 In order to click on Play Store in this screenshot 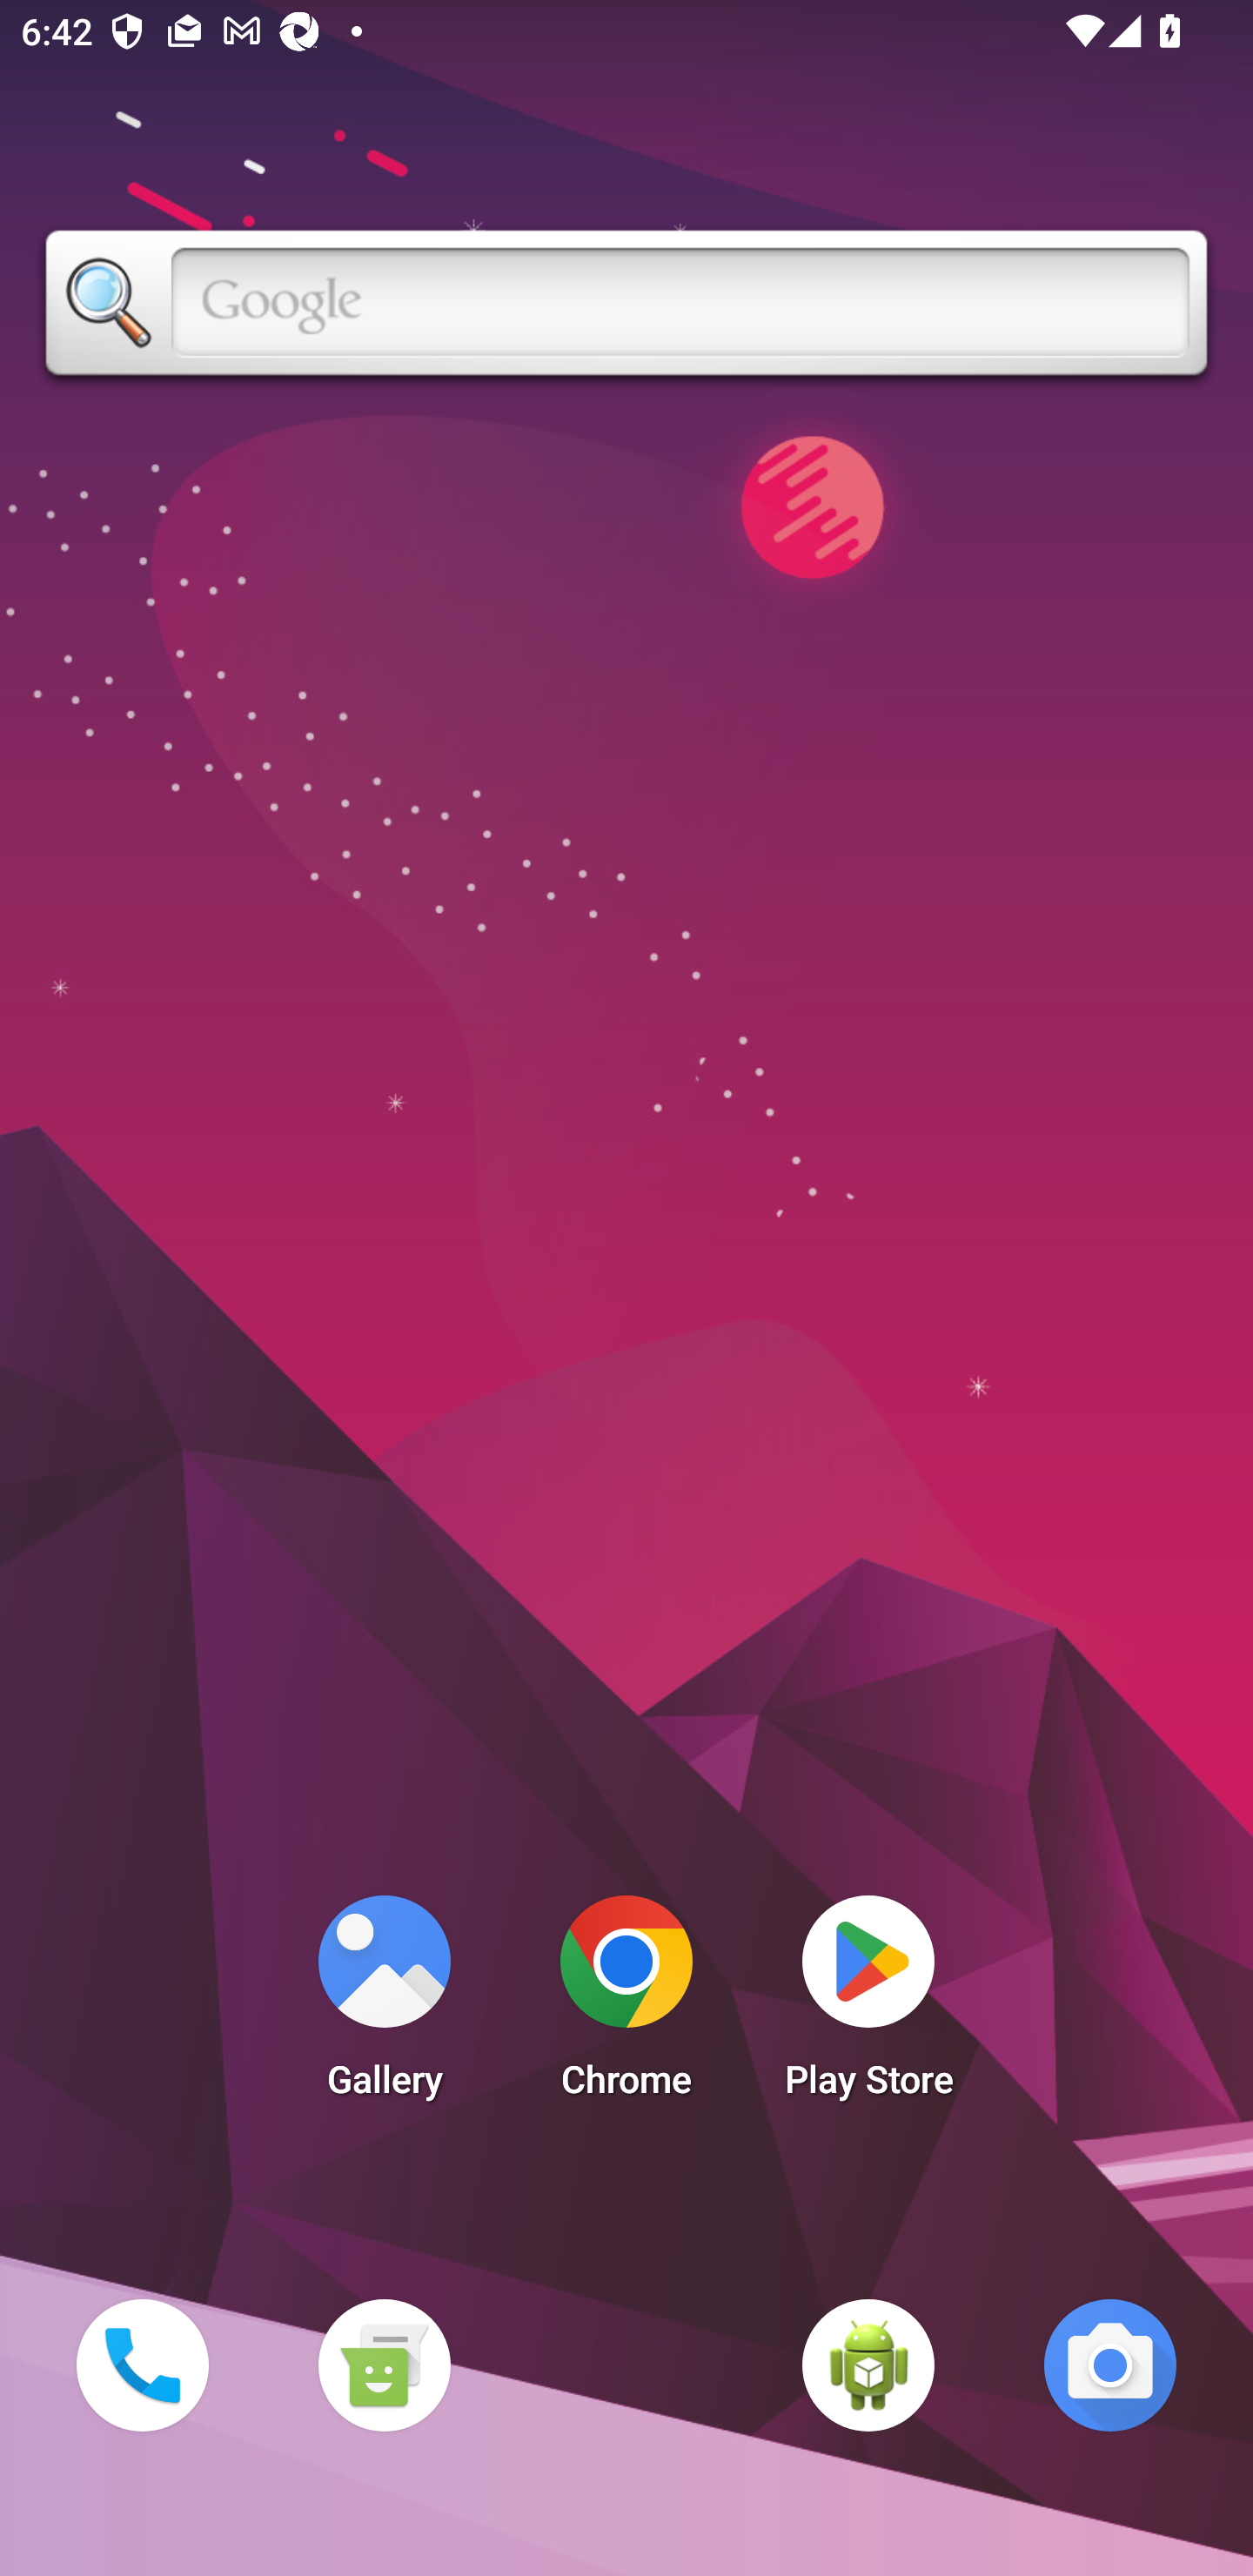, I will do `click(868, 2005)`.